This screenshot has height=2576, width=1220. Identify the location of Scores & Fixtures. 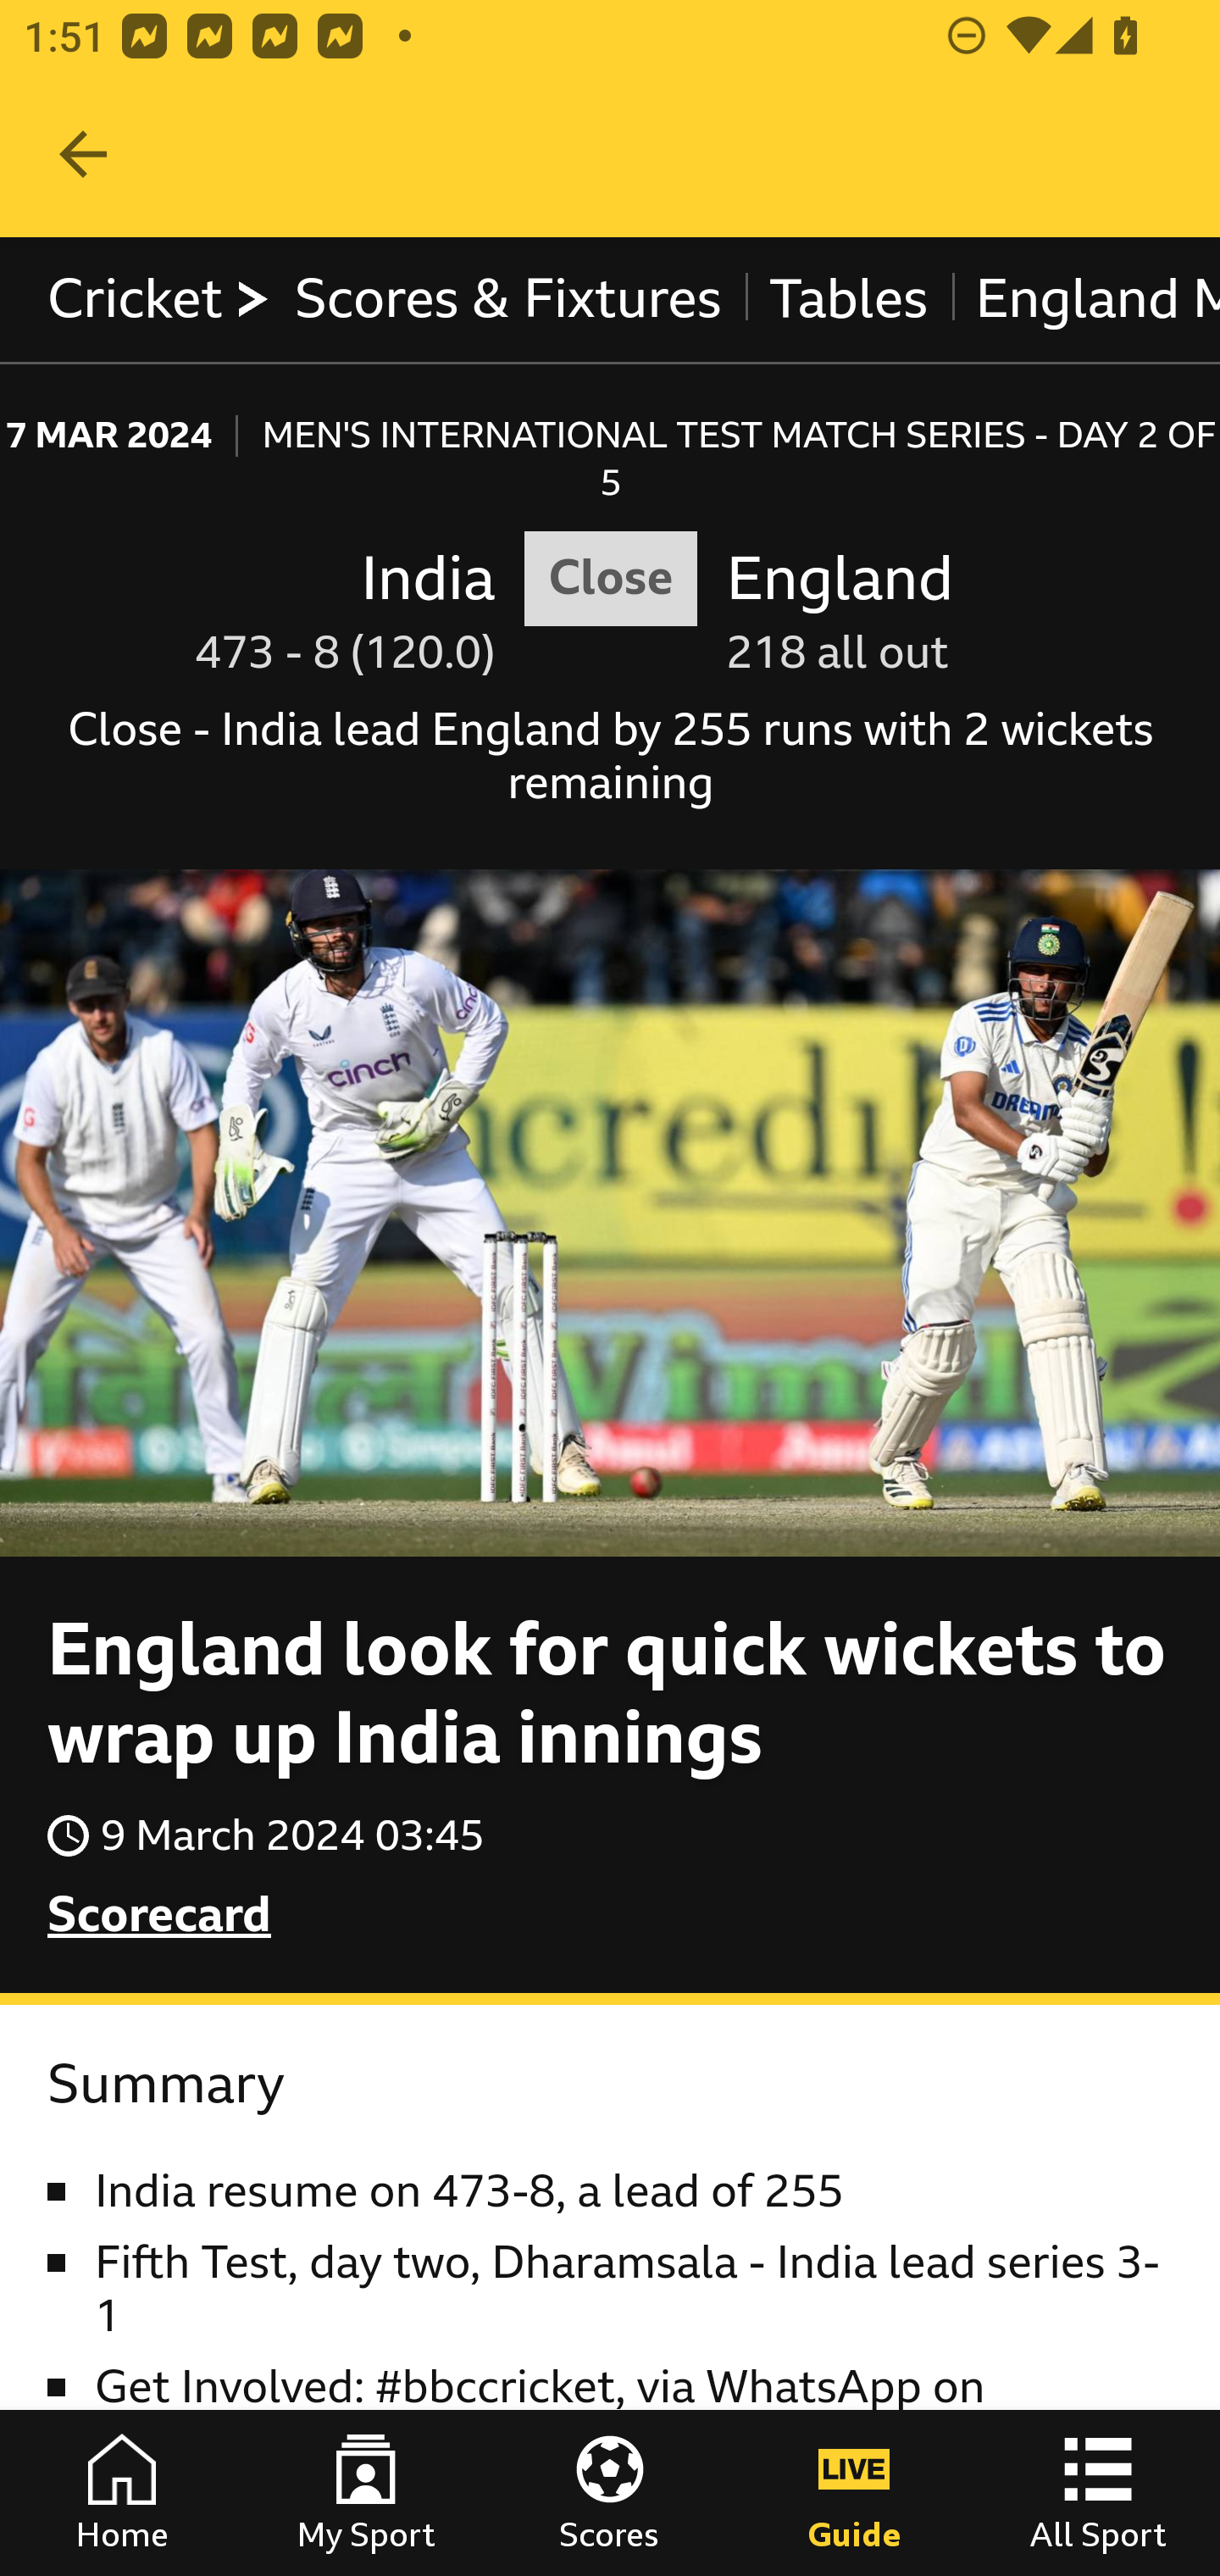
(508, 298).